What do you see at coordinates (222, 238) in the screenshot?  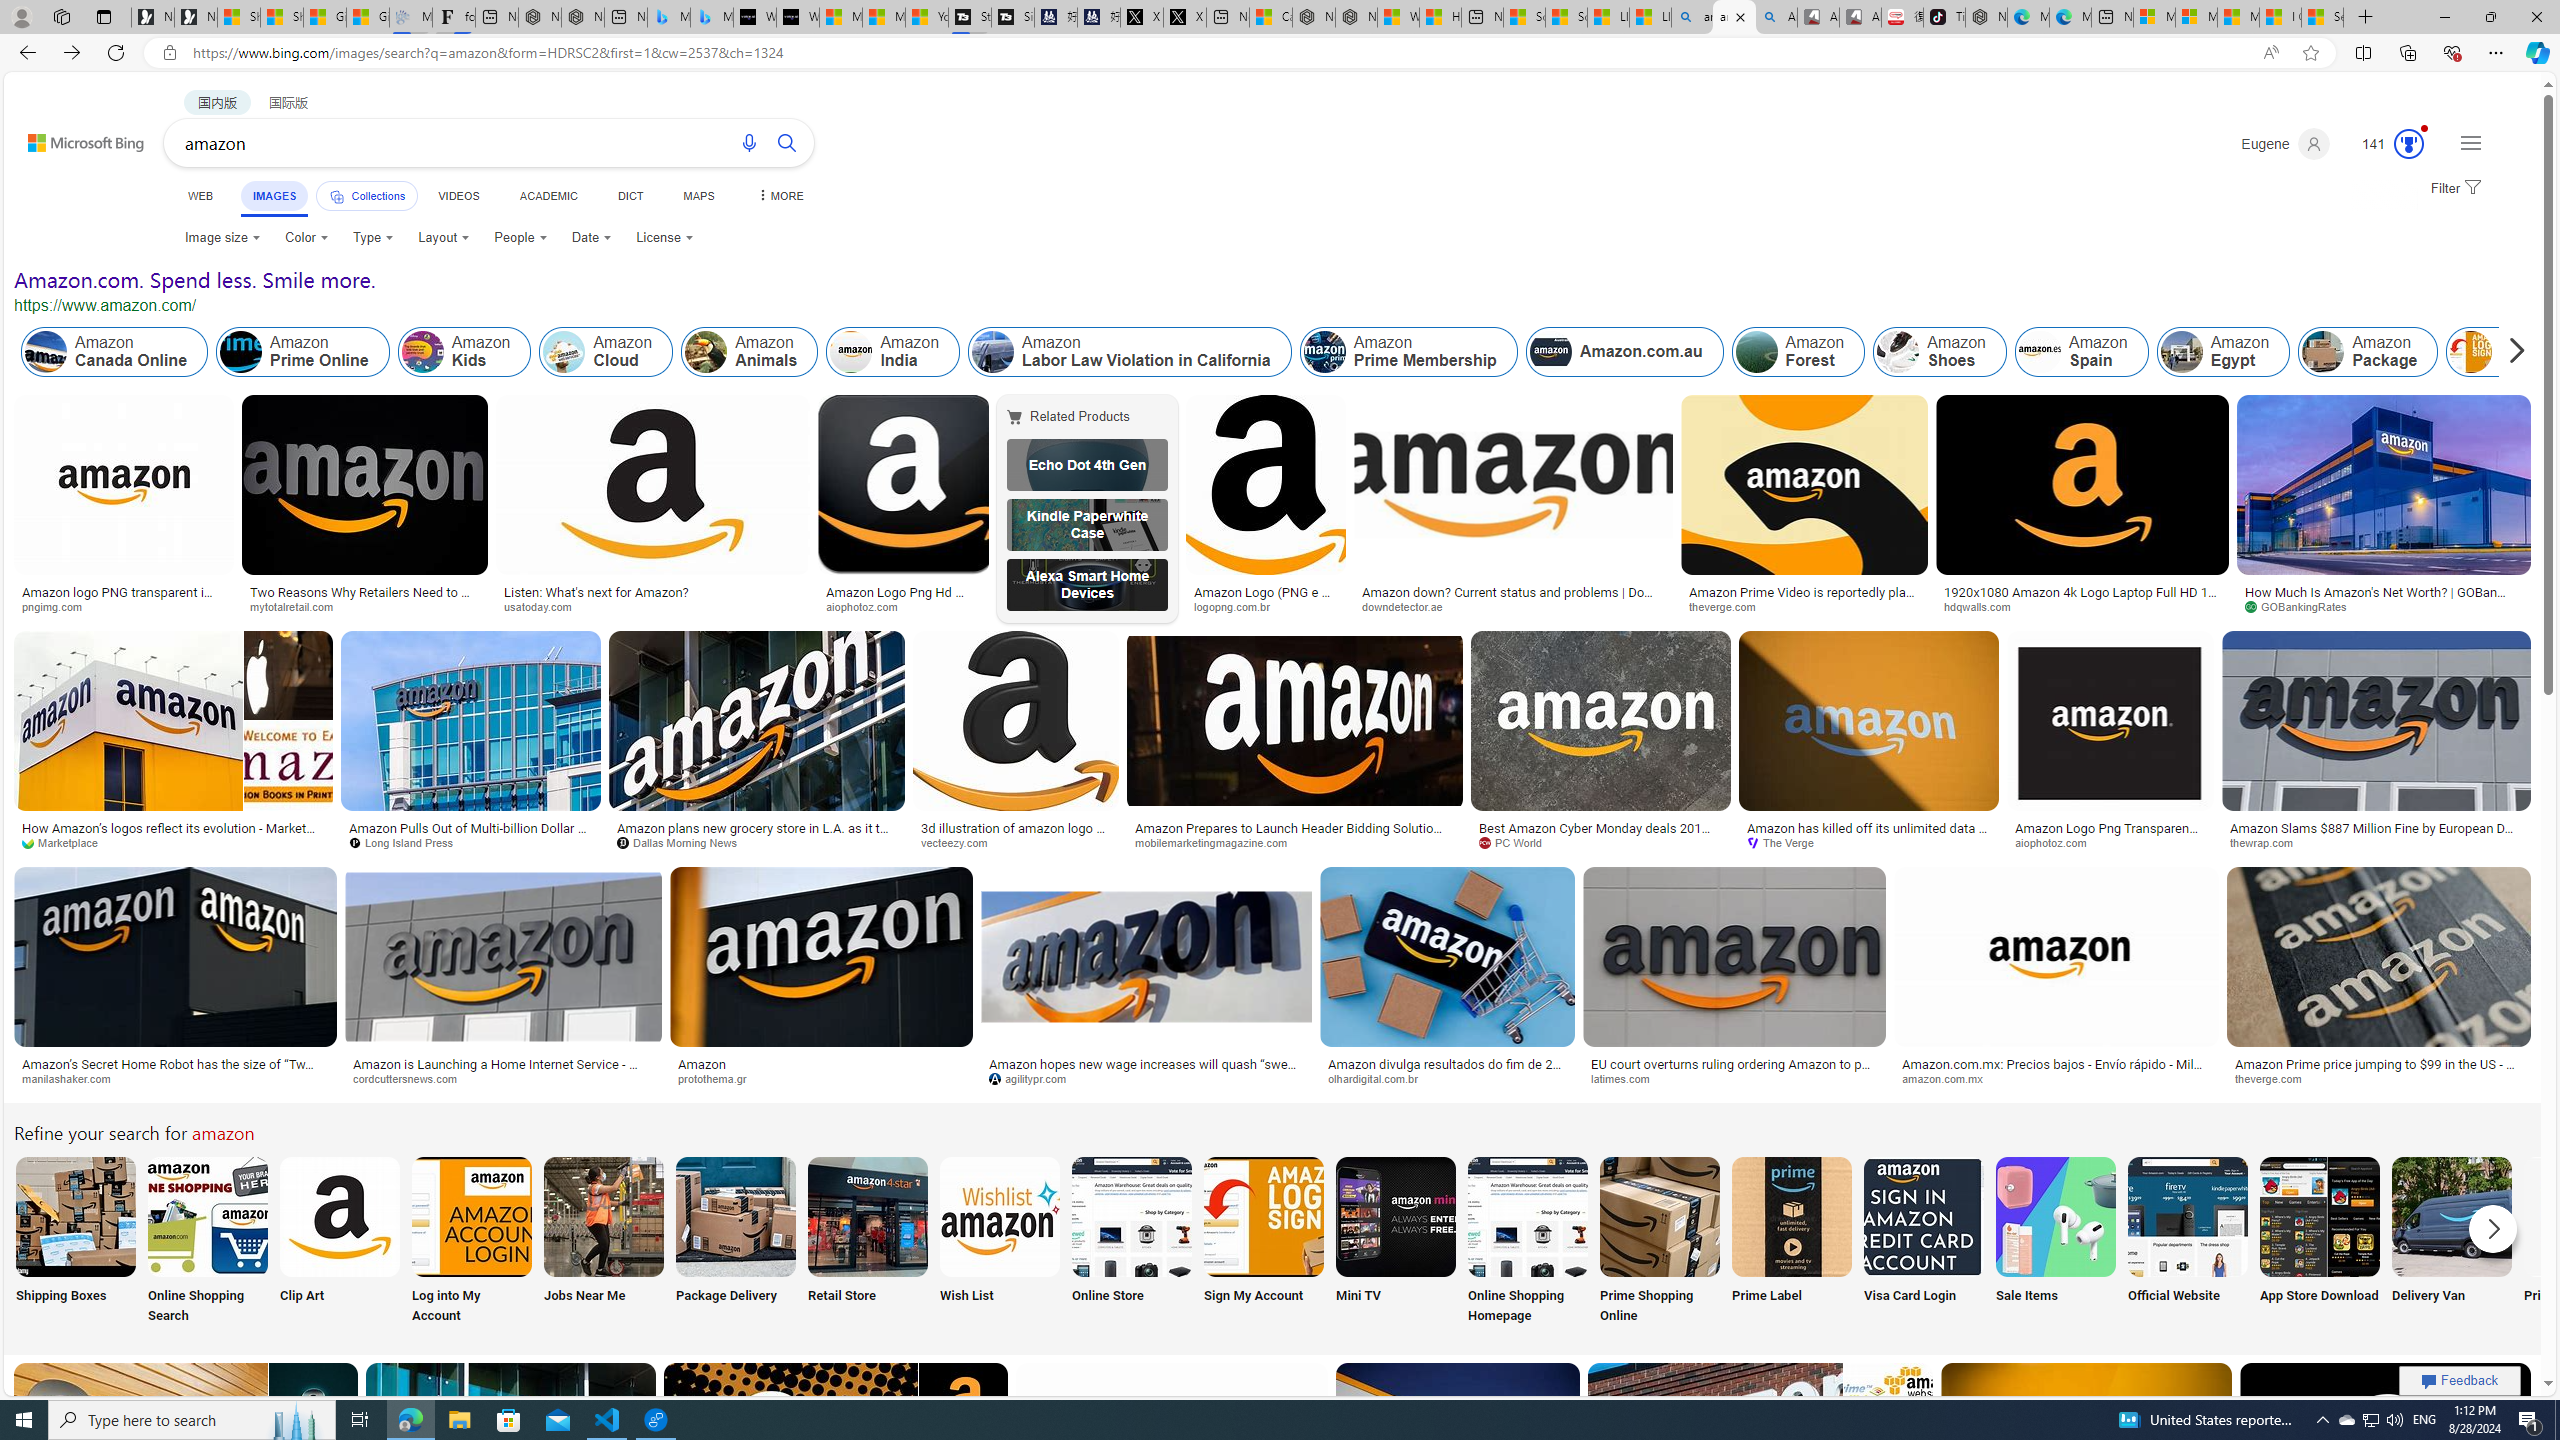 I see `Image size` at bounding box center [222, 238].